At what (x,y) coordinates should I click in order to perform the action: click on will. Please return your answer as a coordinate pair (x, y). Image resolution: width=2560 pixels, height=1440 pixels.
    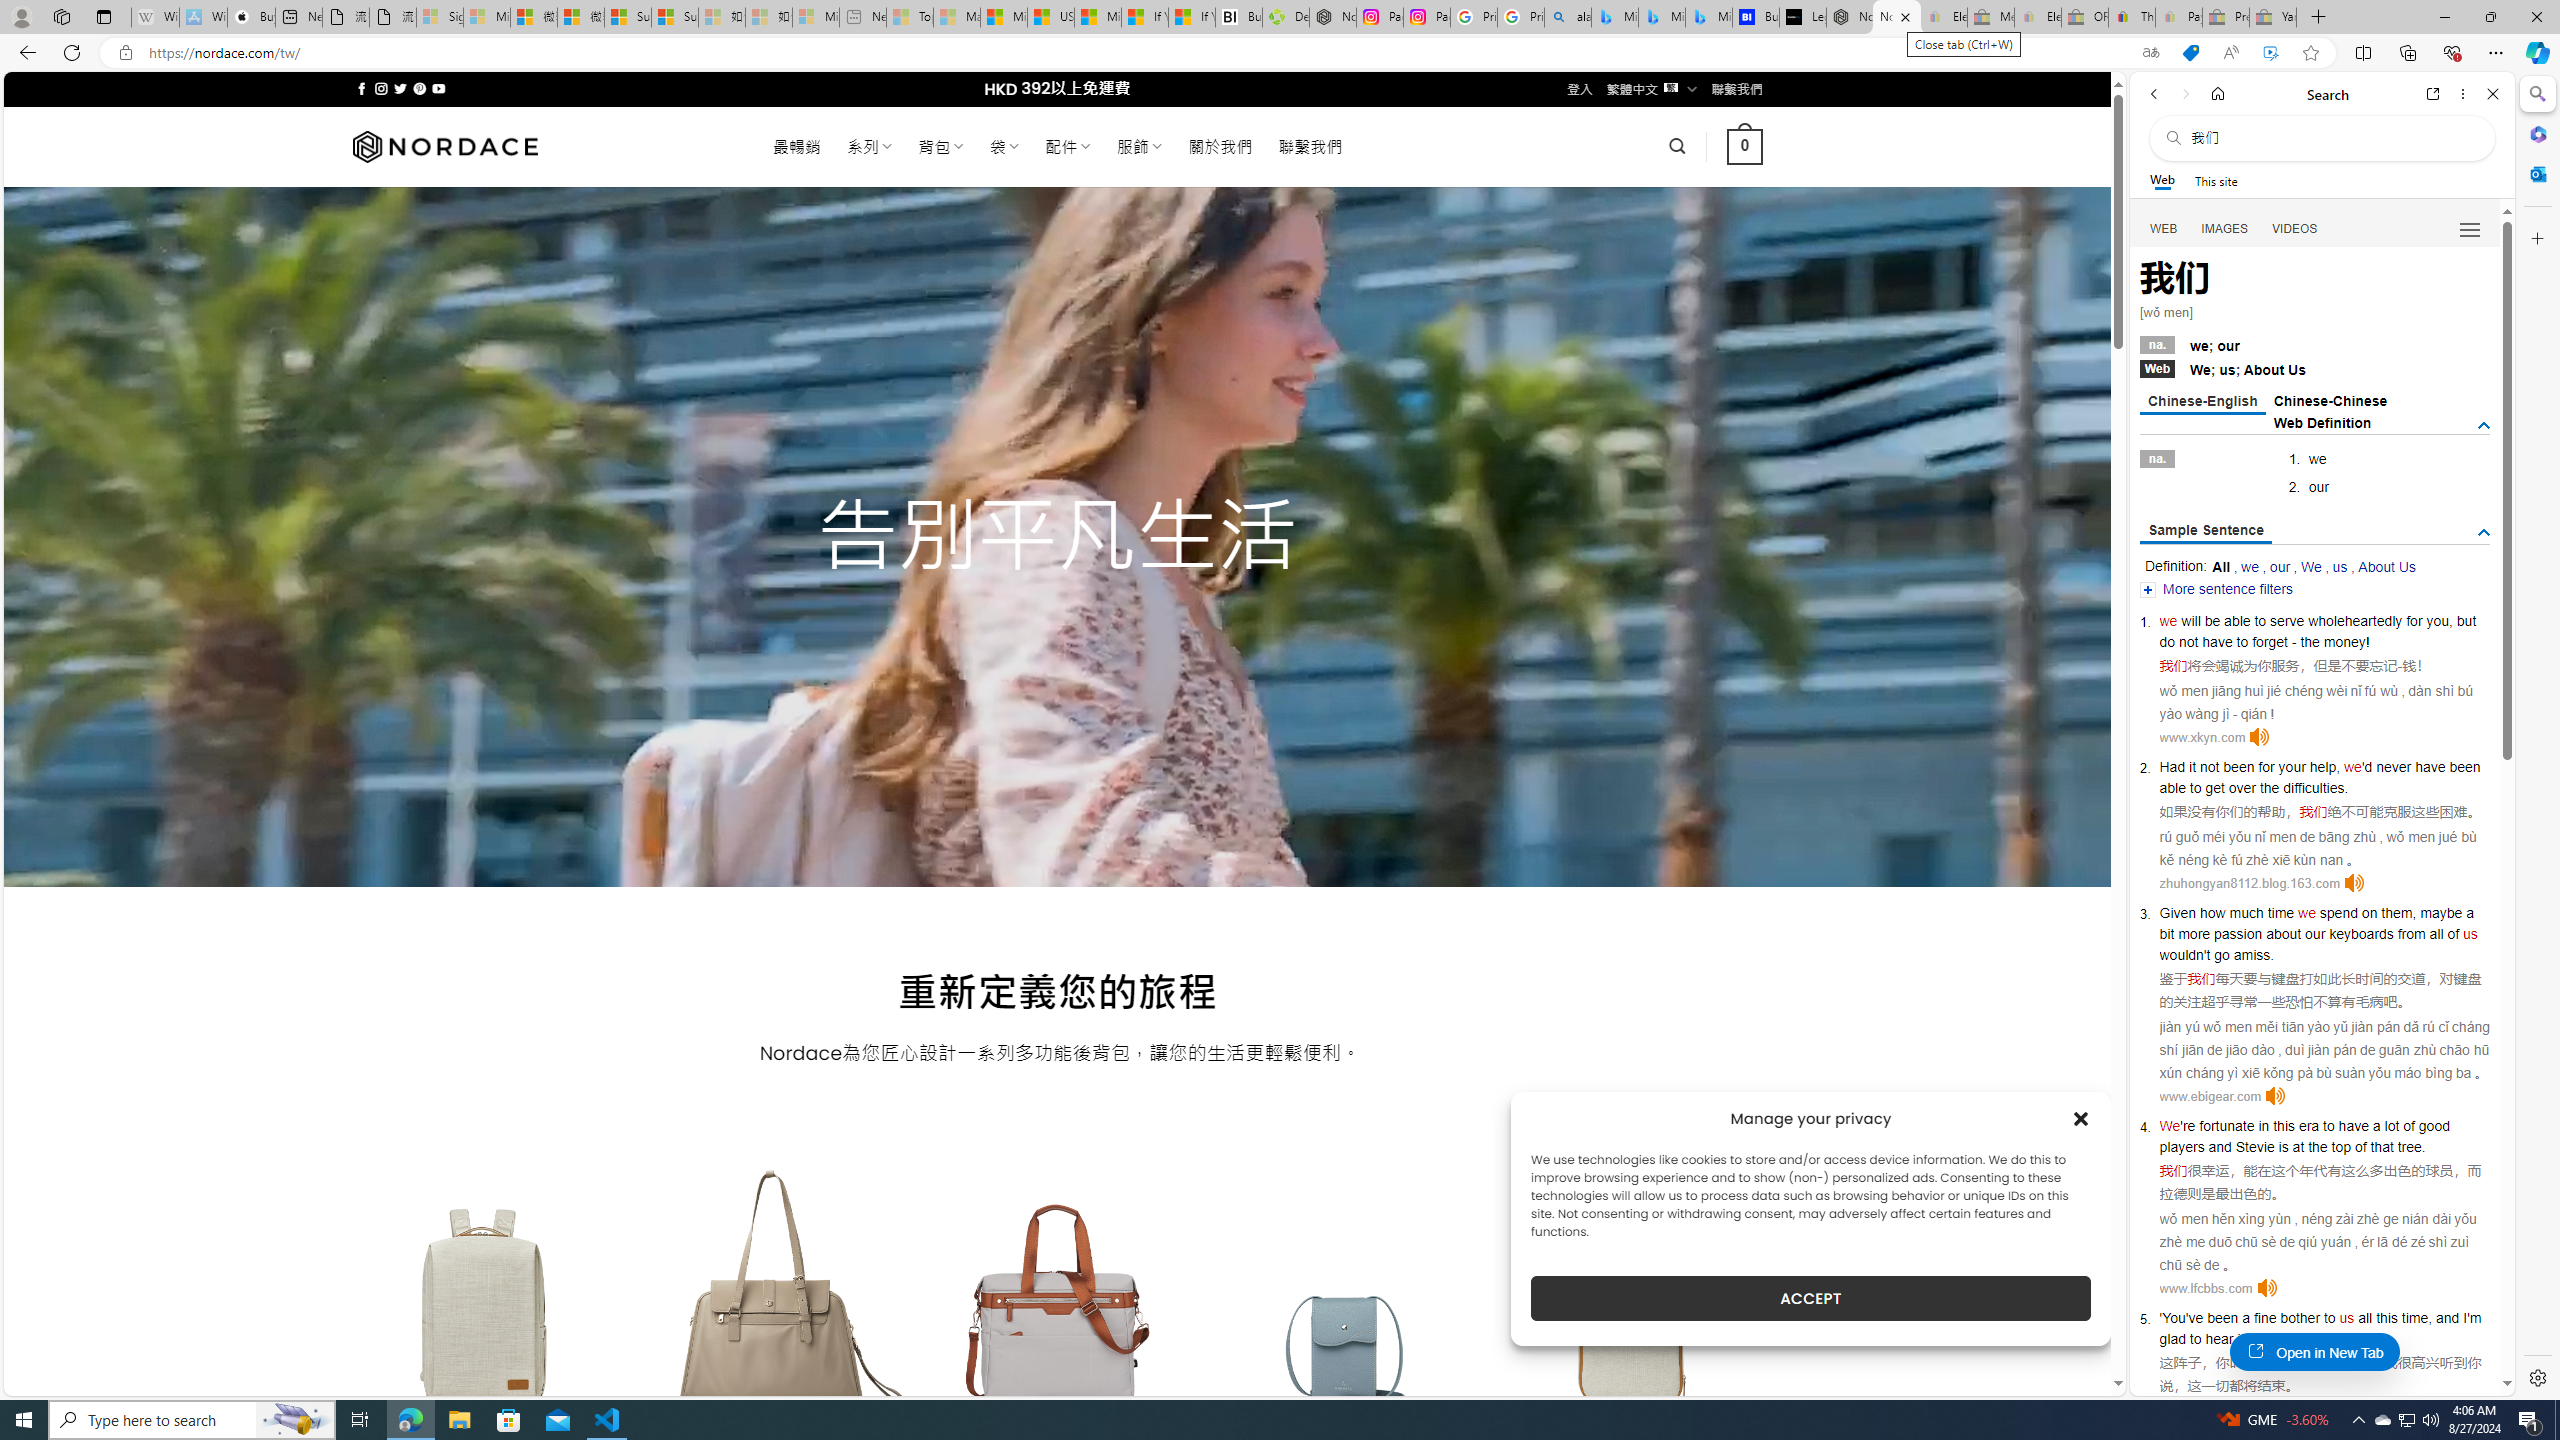
    Looking at the image, I should click on (2191, 621).